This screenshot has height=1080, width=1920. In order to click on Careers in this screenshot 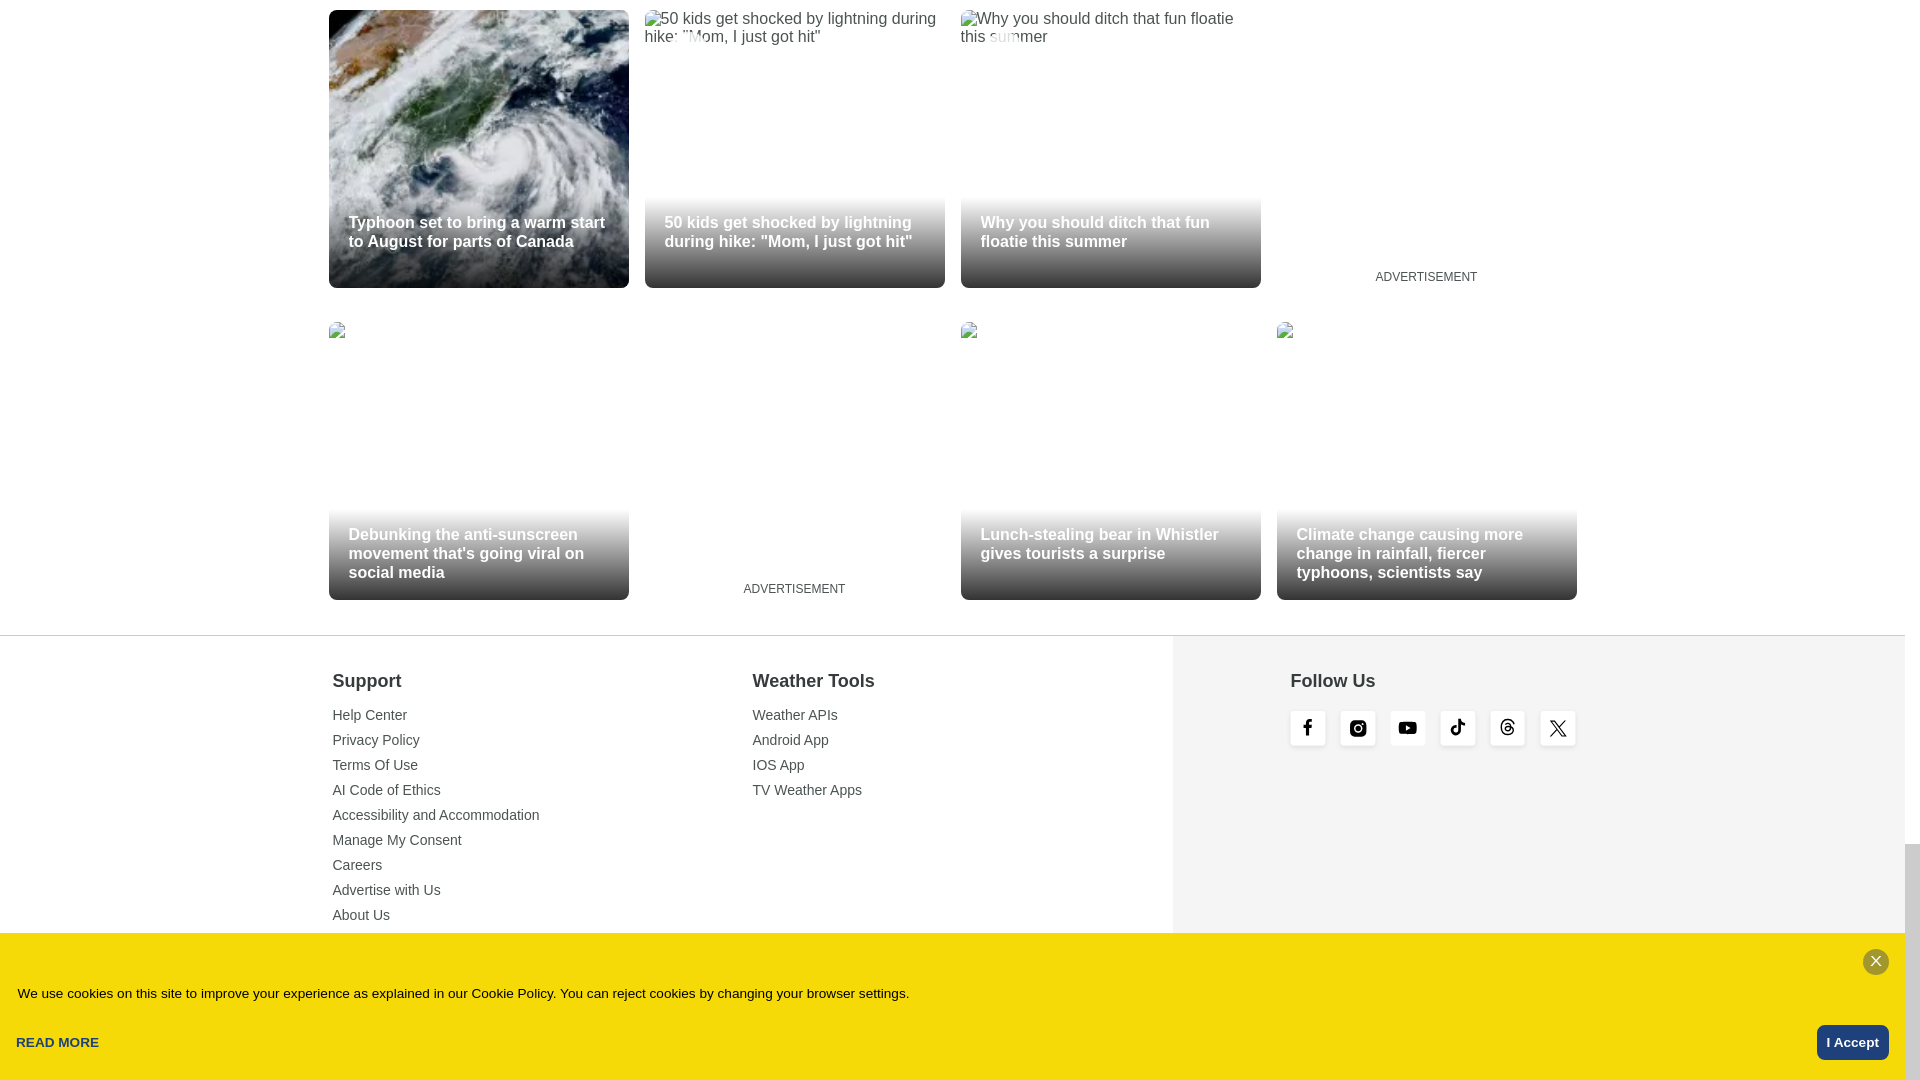, I will do `click(542, 864)`.